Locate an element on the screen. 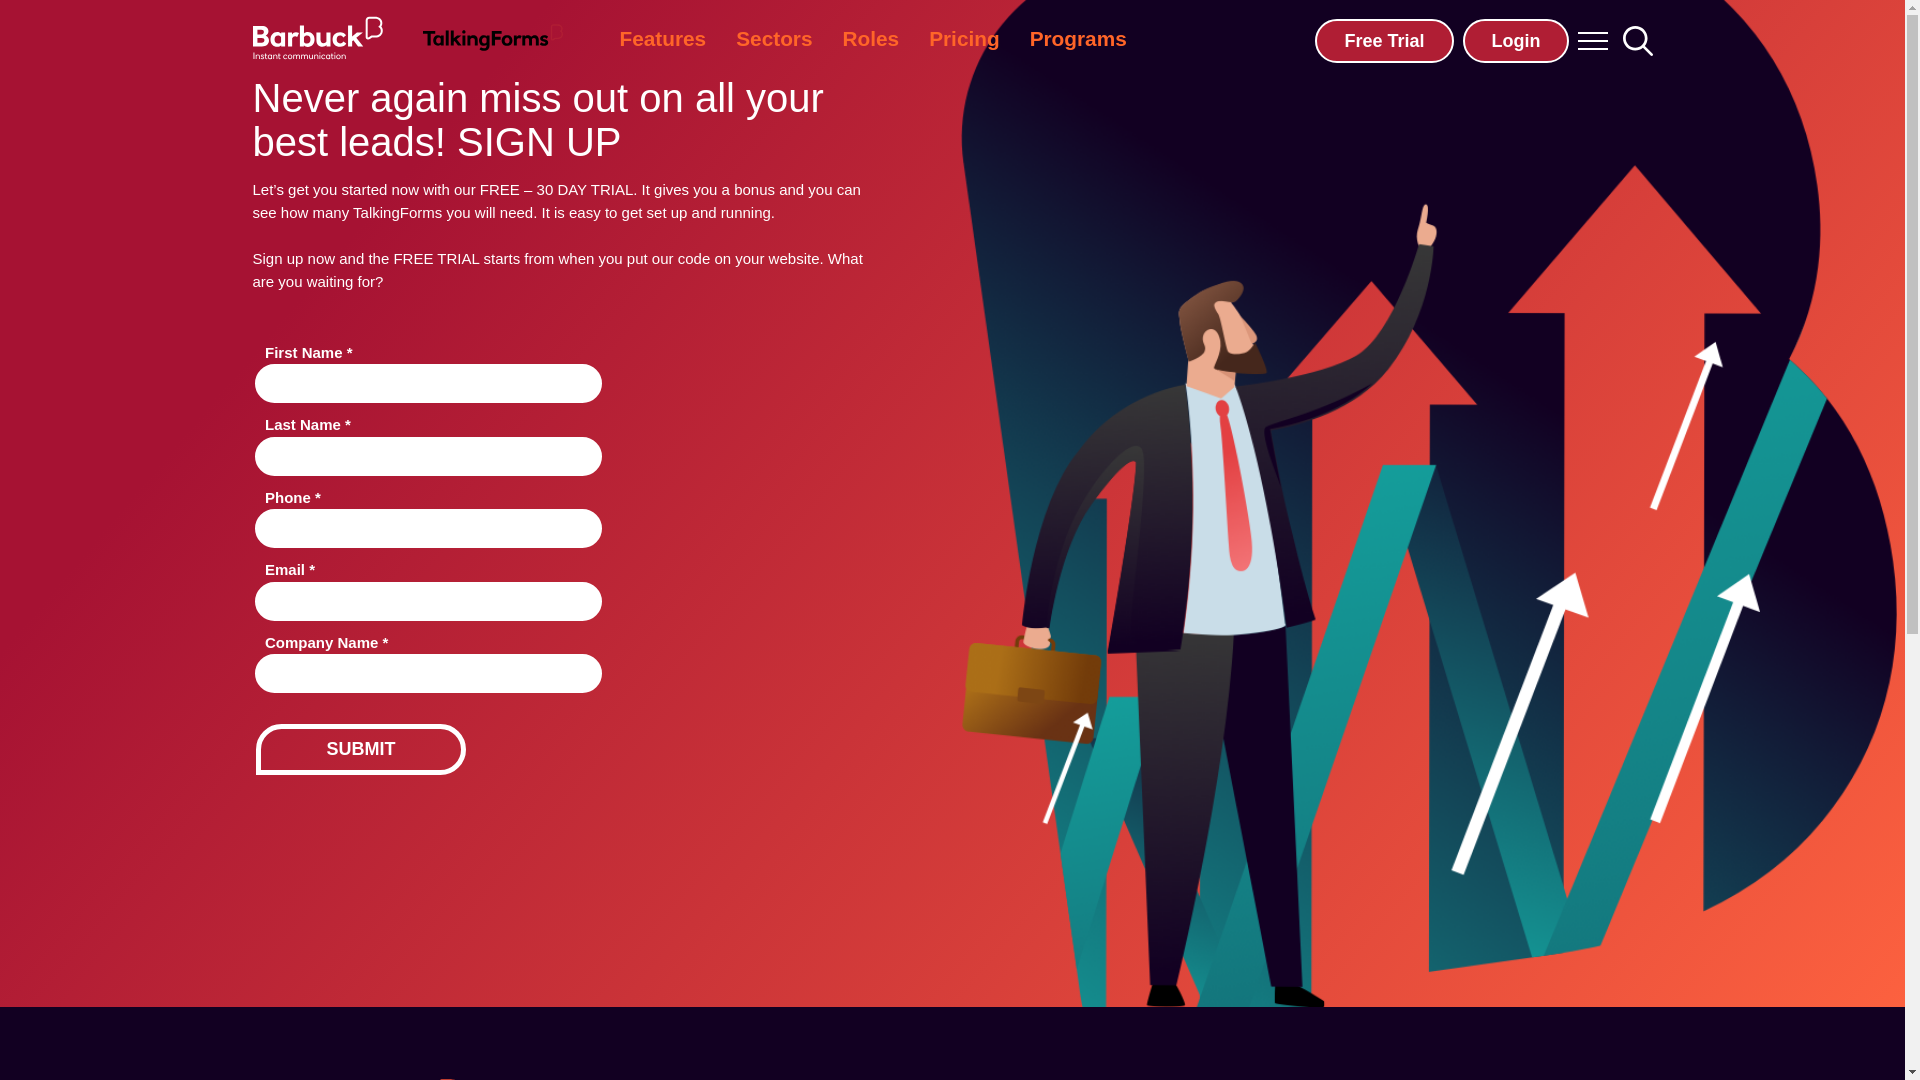  Sectors is located at coordinates (774, 39).